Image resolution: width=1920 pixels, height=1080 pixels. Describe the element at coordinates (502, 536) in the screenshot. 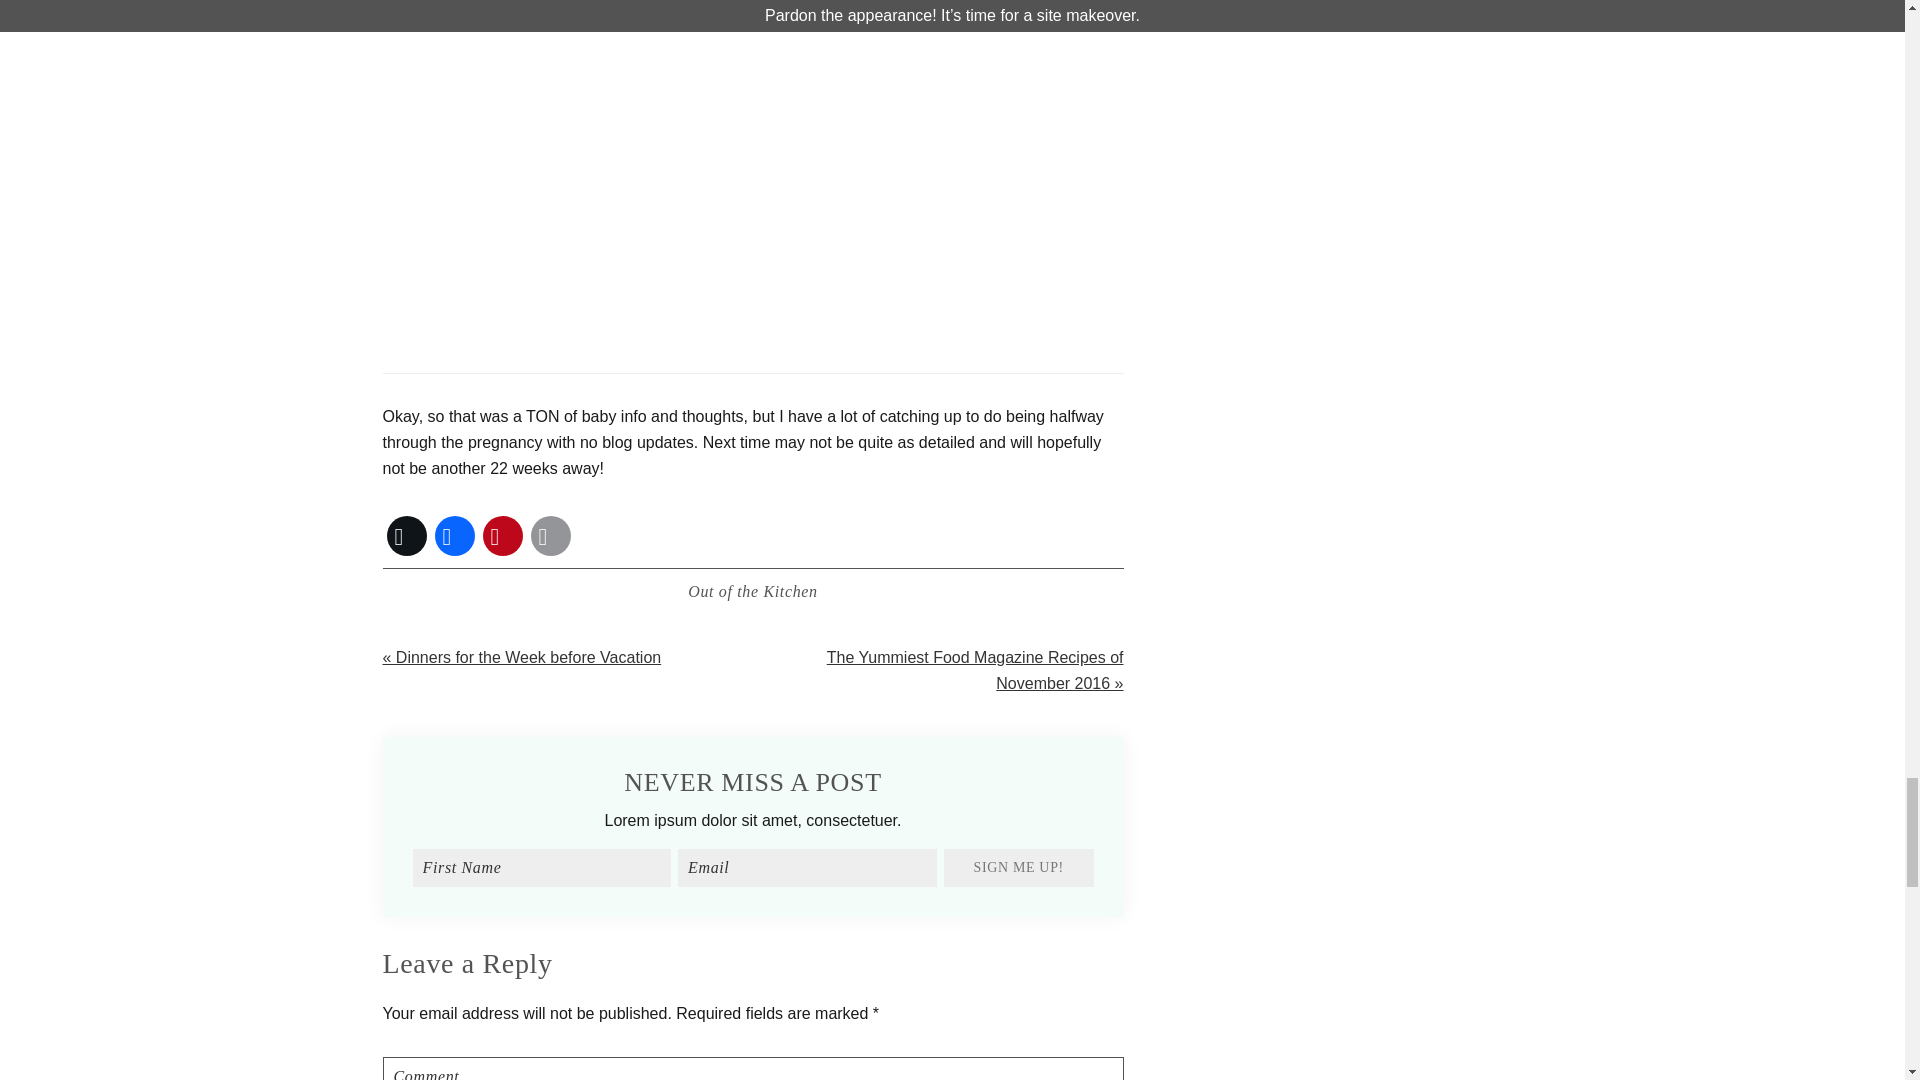

I see `Pinterest` at that location.